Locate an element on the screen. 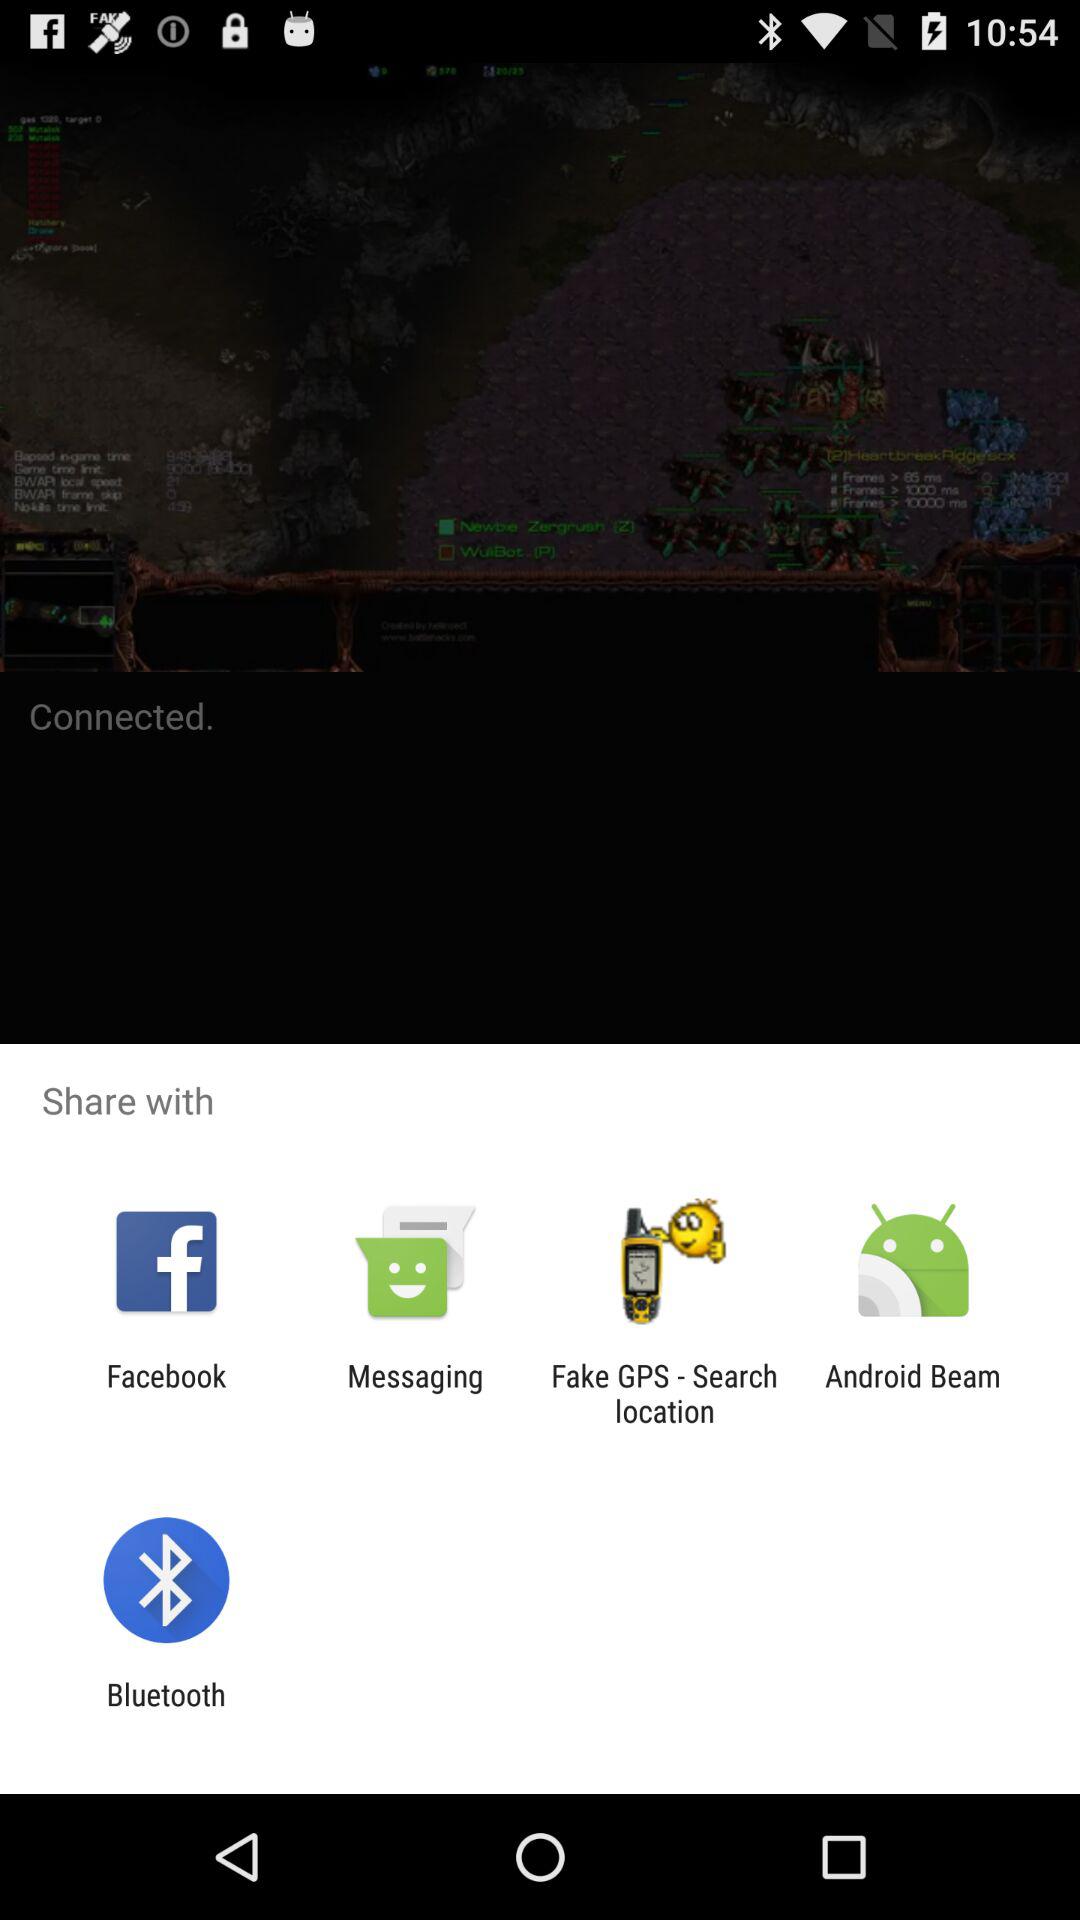 The width and height of the screenshot is (1080, 1920). choose app next to the android beam icon is located at coordinates (664, 1393).